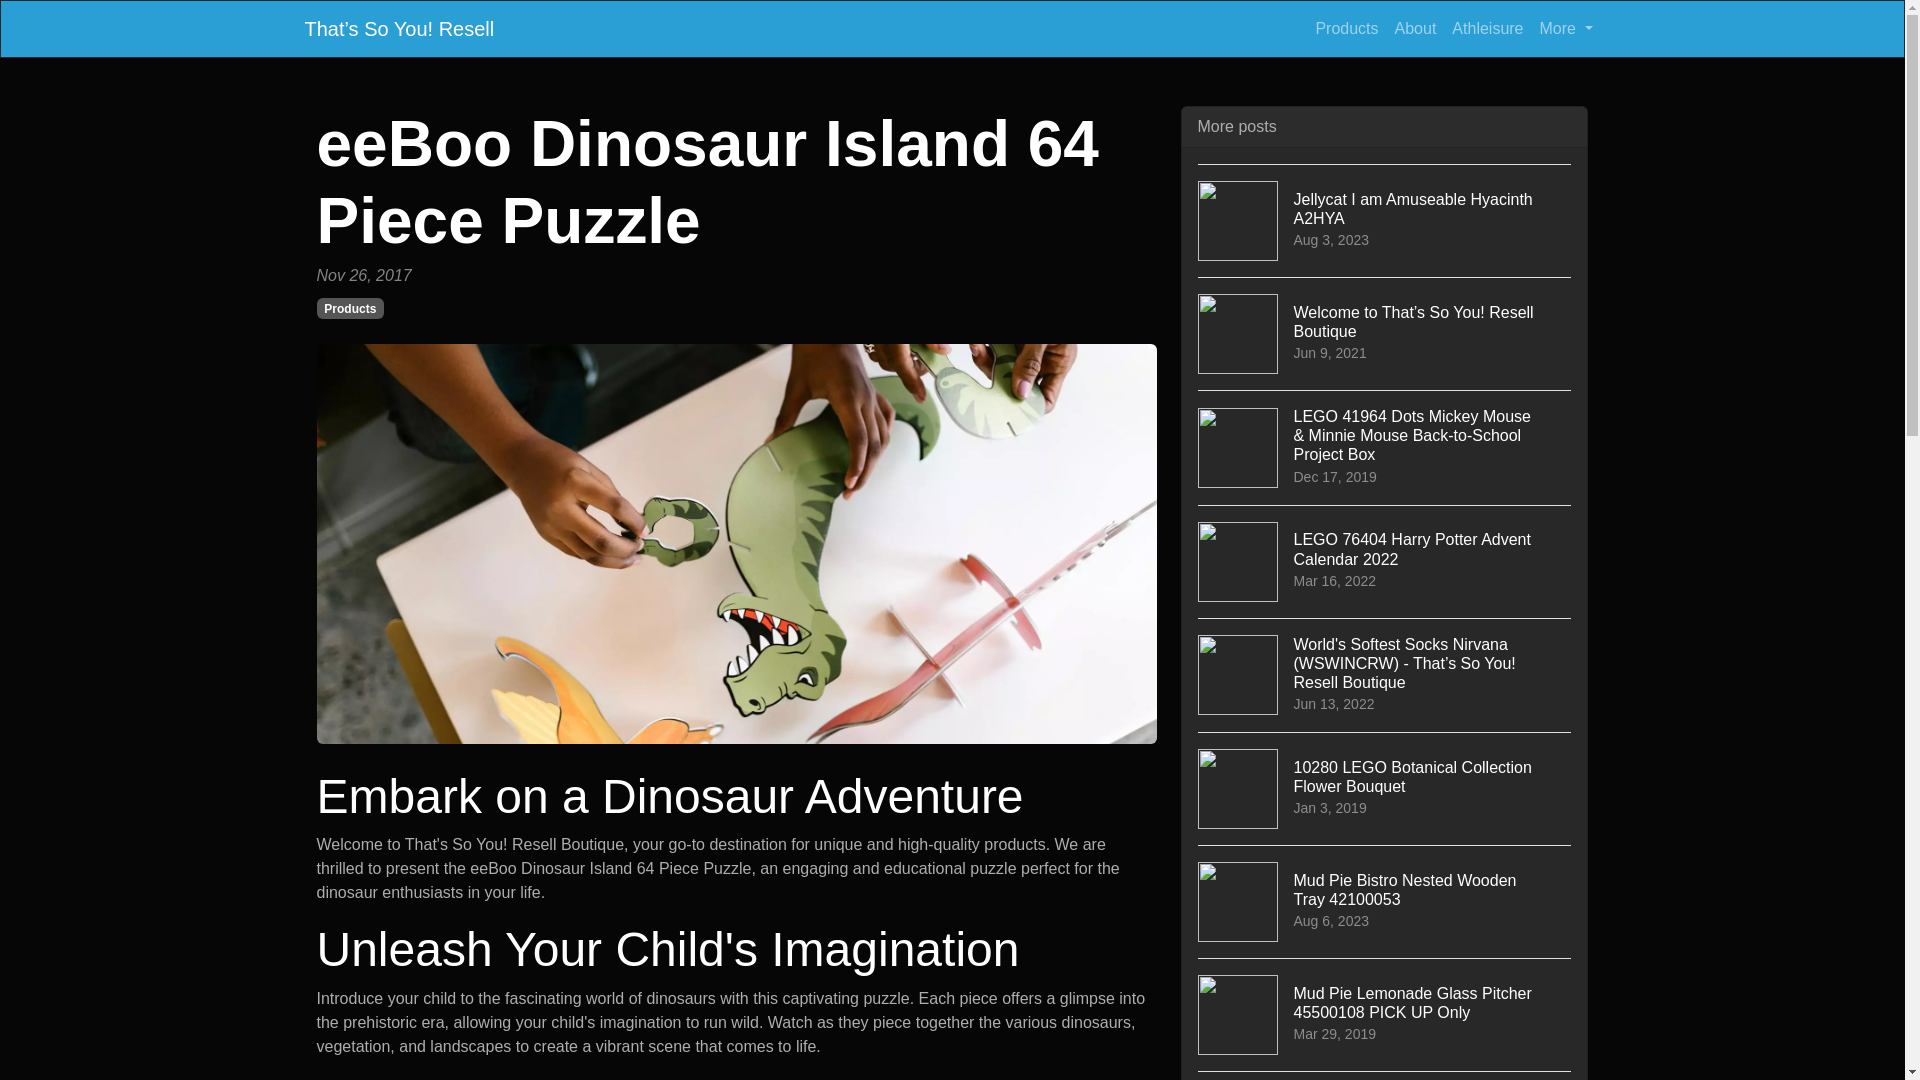 The image size is (1920, 1080). I want to click on About, so click(1566, 28).